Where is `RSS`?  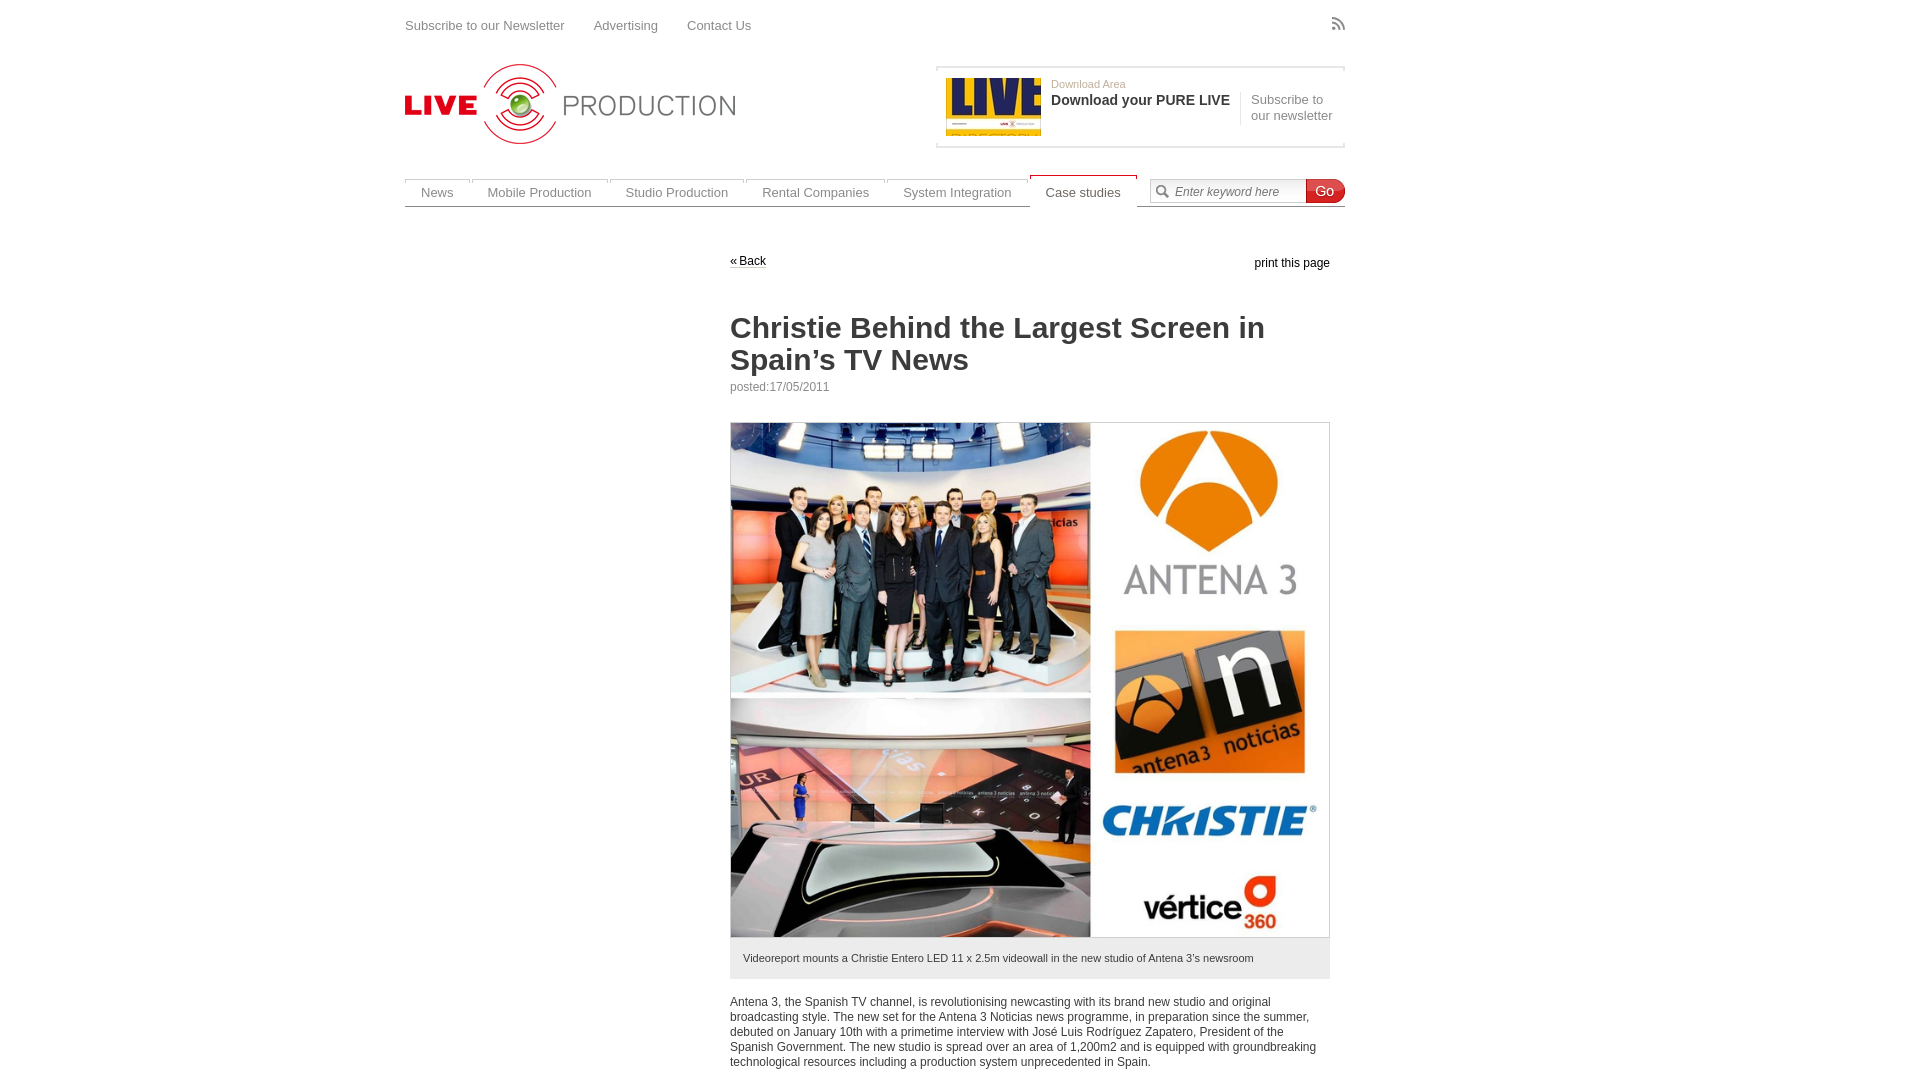
RSS is located at coordinates (1338, 24).